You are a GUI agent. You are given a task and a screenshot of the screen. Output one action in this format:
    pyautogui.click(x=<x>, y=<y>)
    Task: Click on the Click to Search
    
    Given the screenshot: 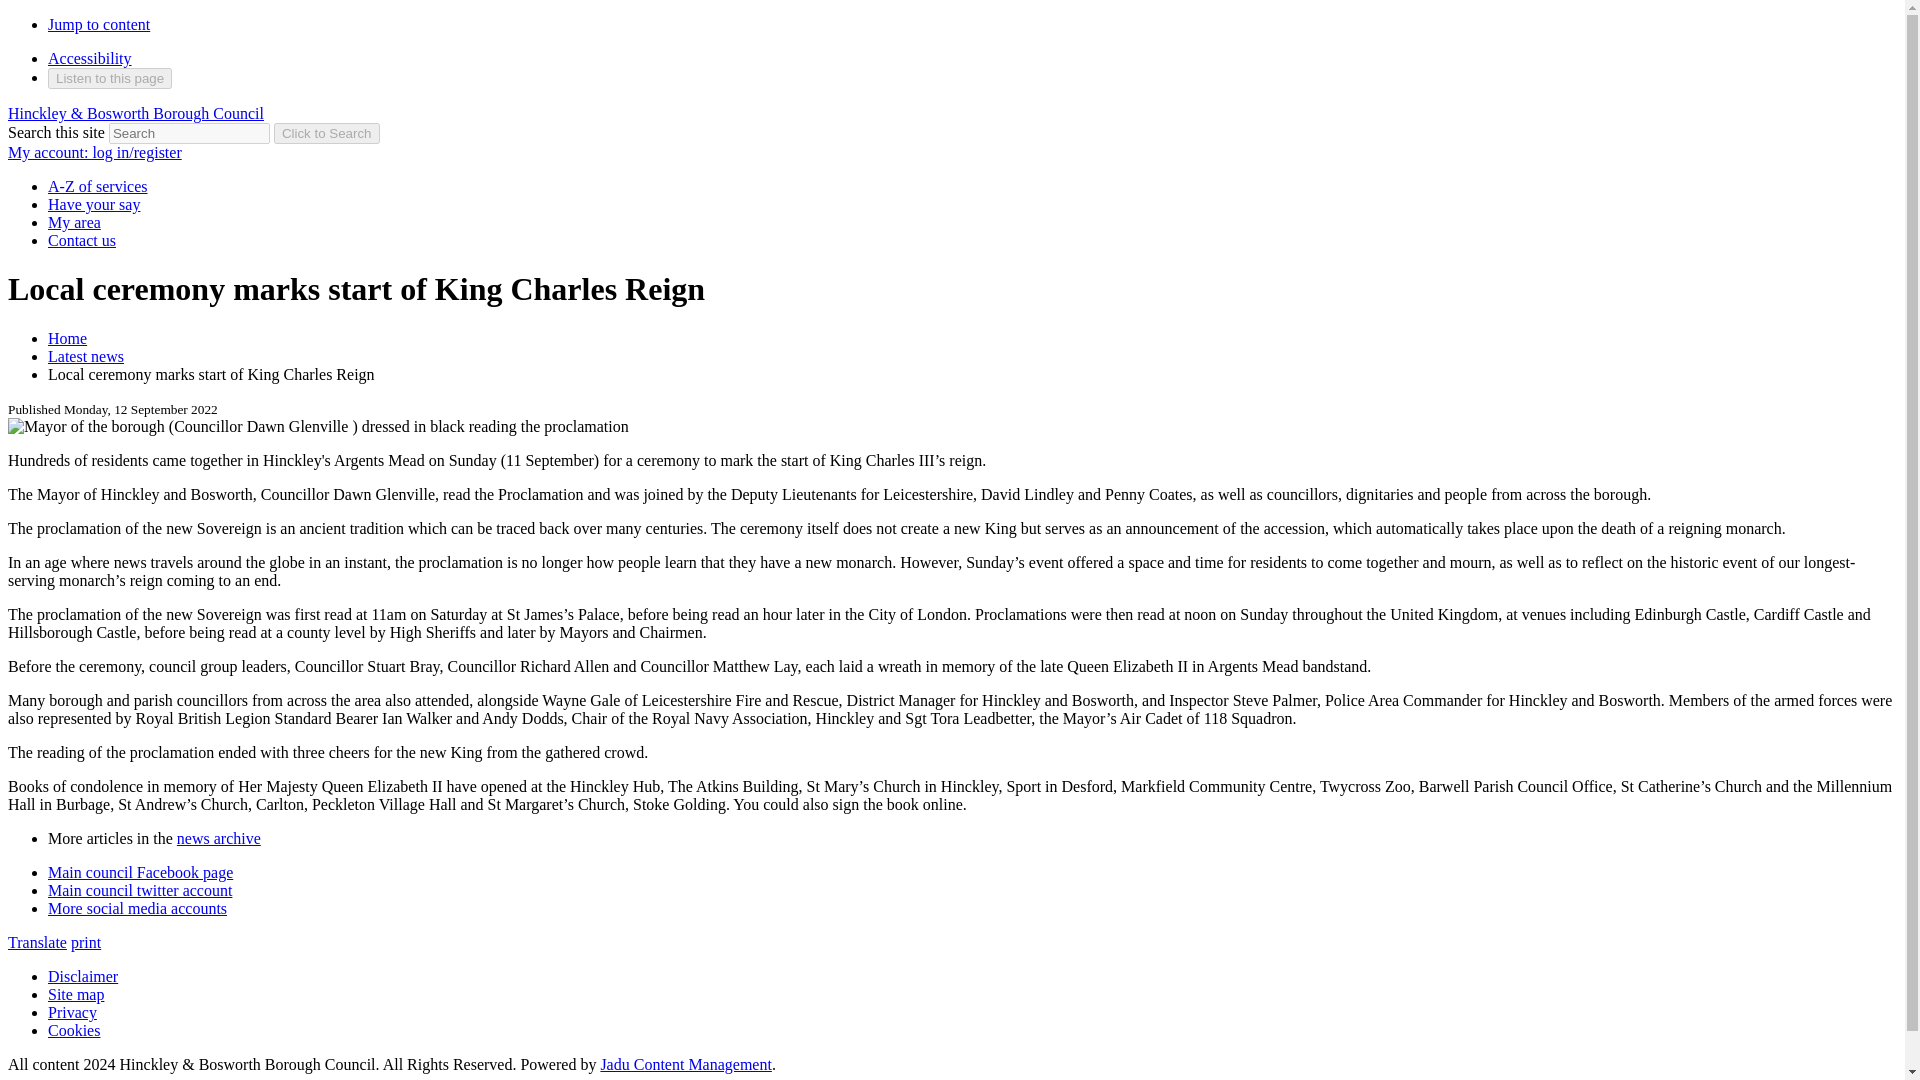 What is the action you would take?
    pyautogui.click(x=327, y=133)
    